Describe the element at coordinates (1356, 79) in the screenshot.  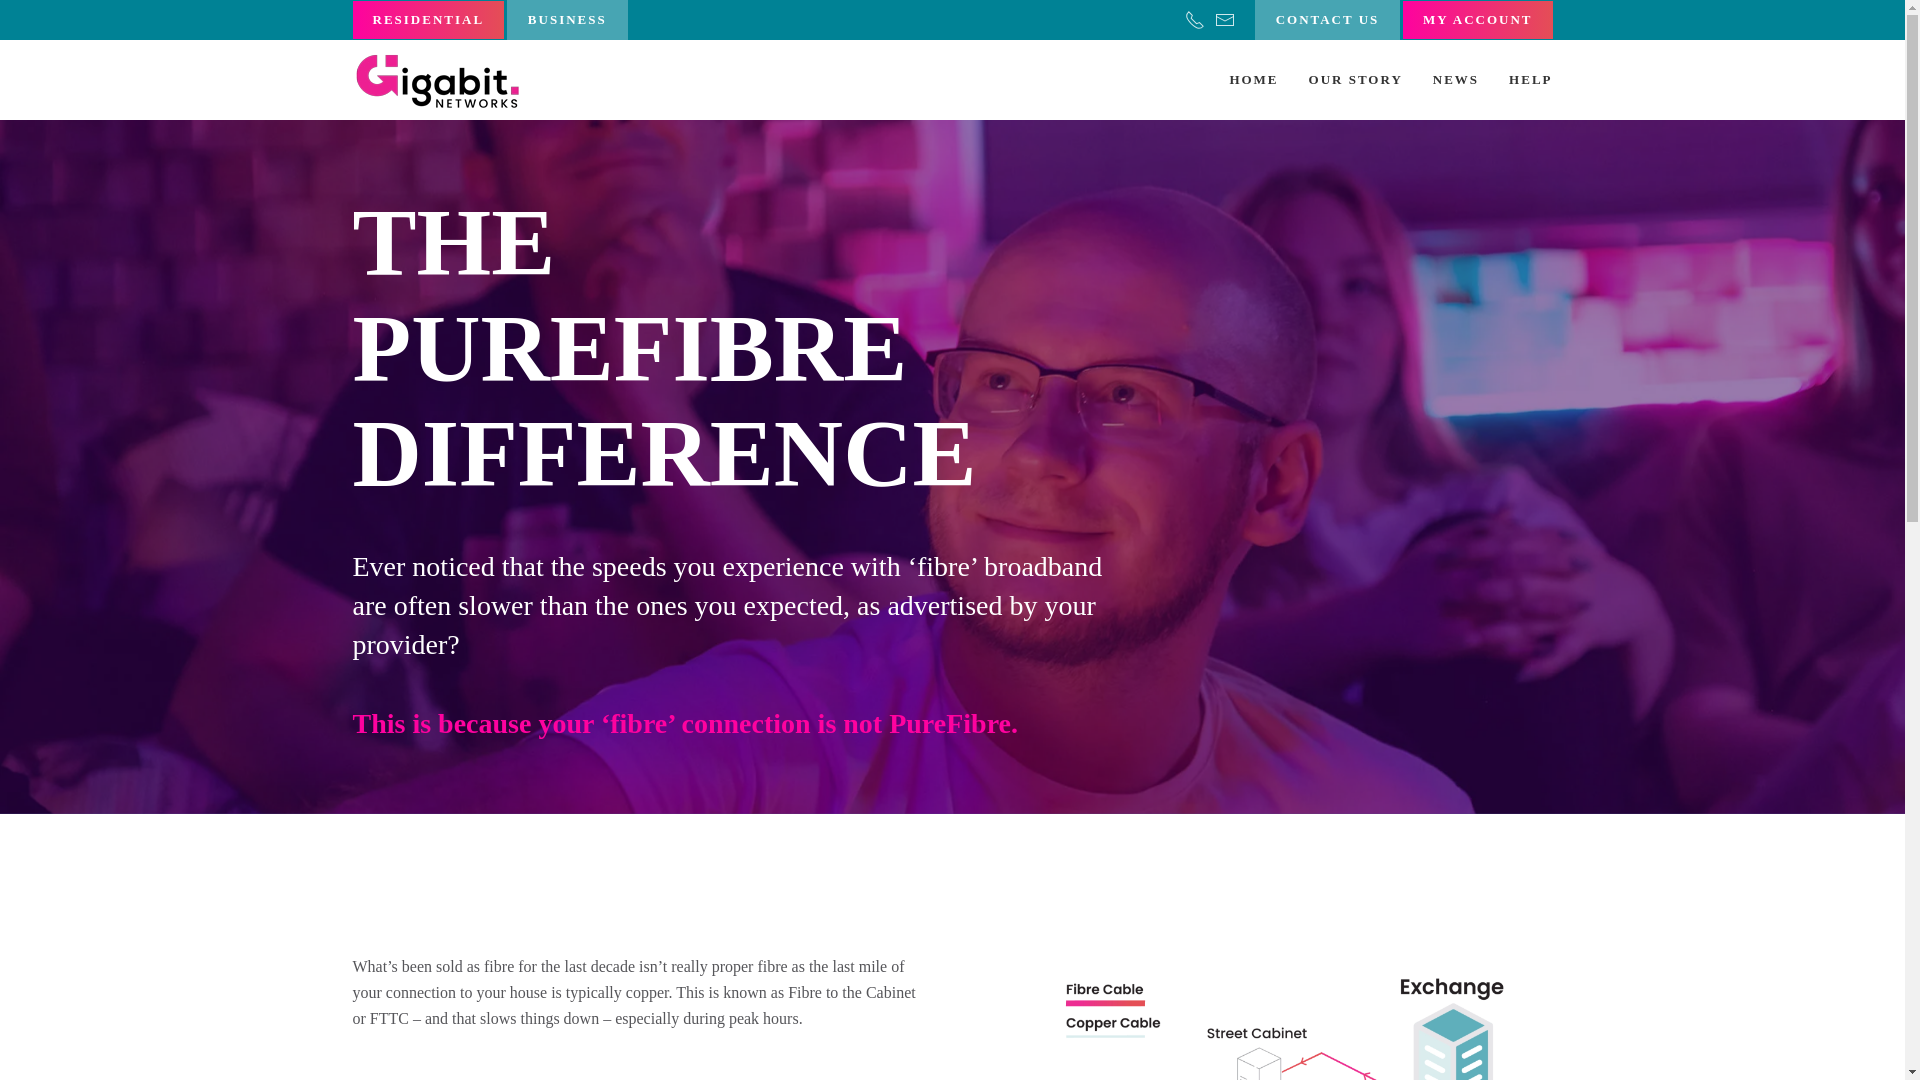
I see `OUR STORY` at that location.